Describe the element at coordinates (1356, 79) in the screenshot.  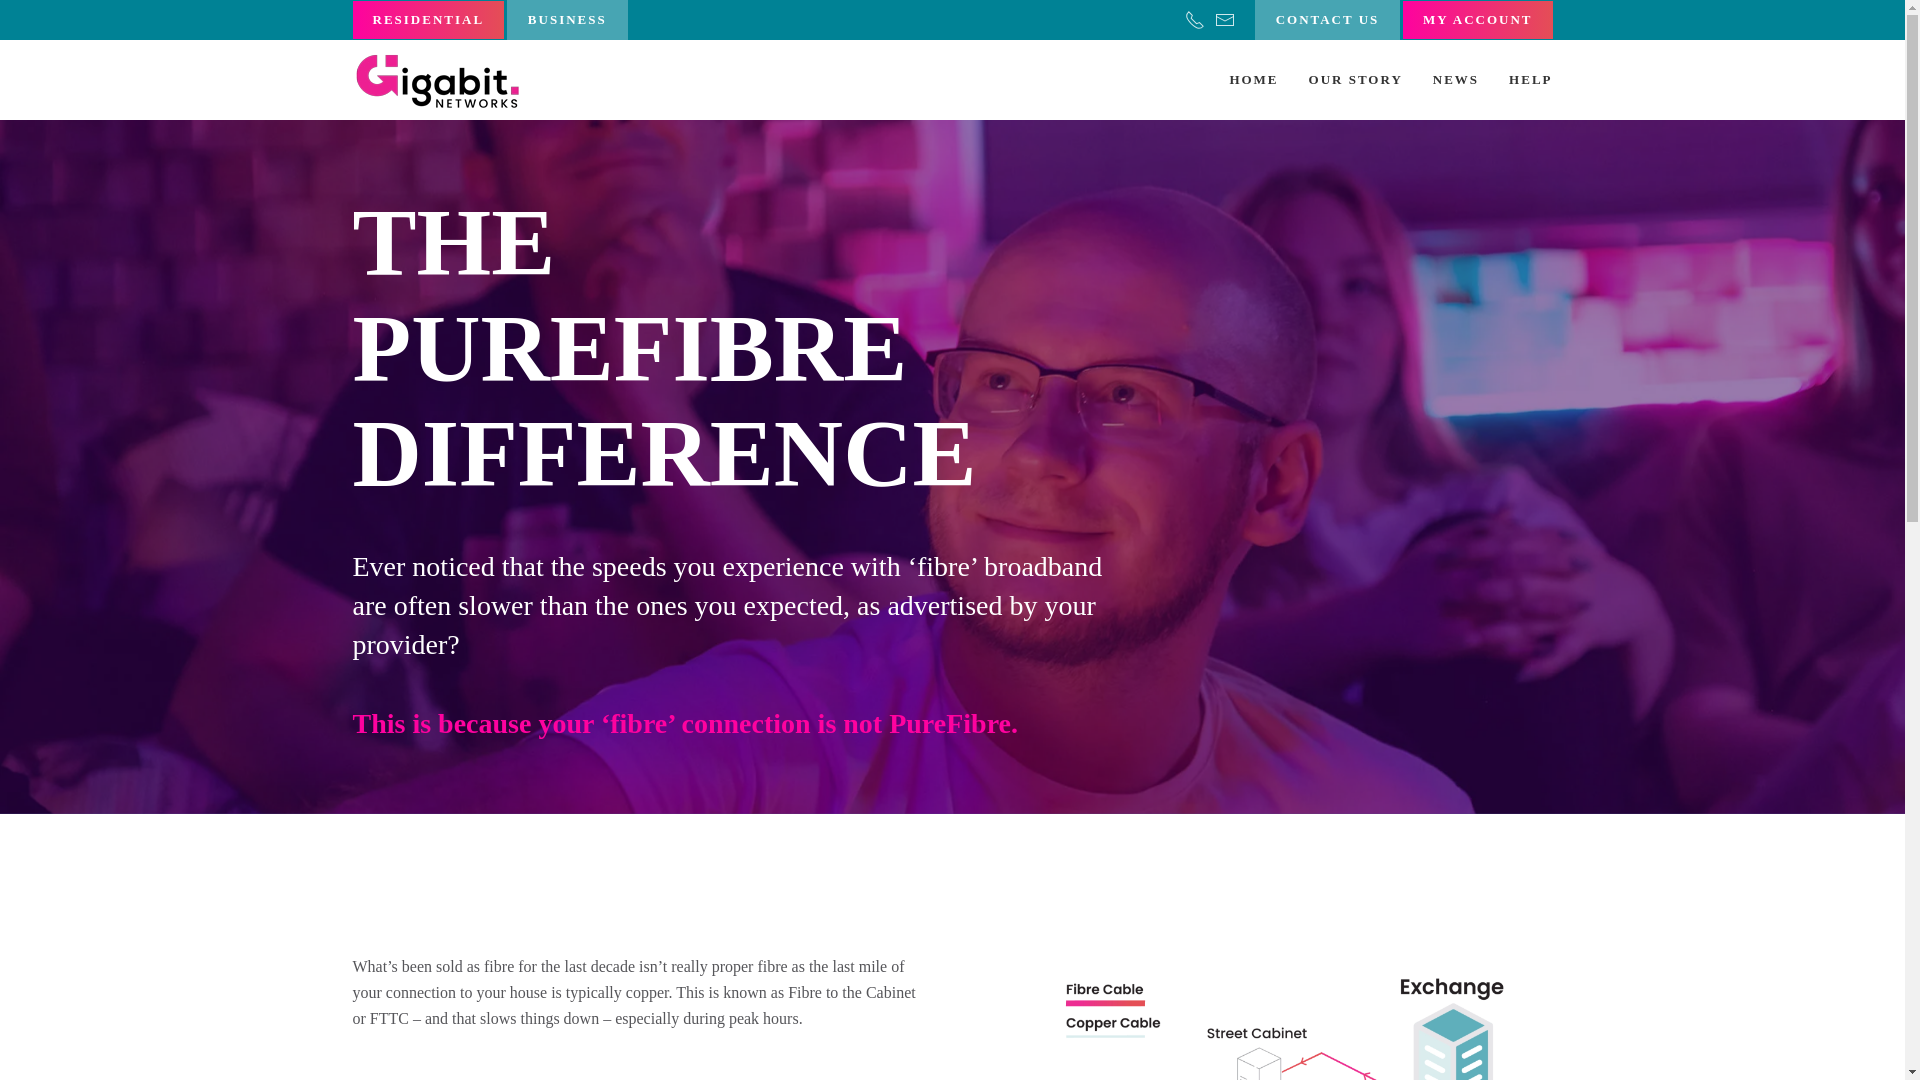
I see `OUR STORY` at that location.